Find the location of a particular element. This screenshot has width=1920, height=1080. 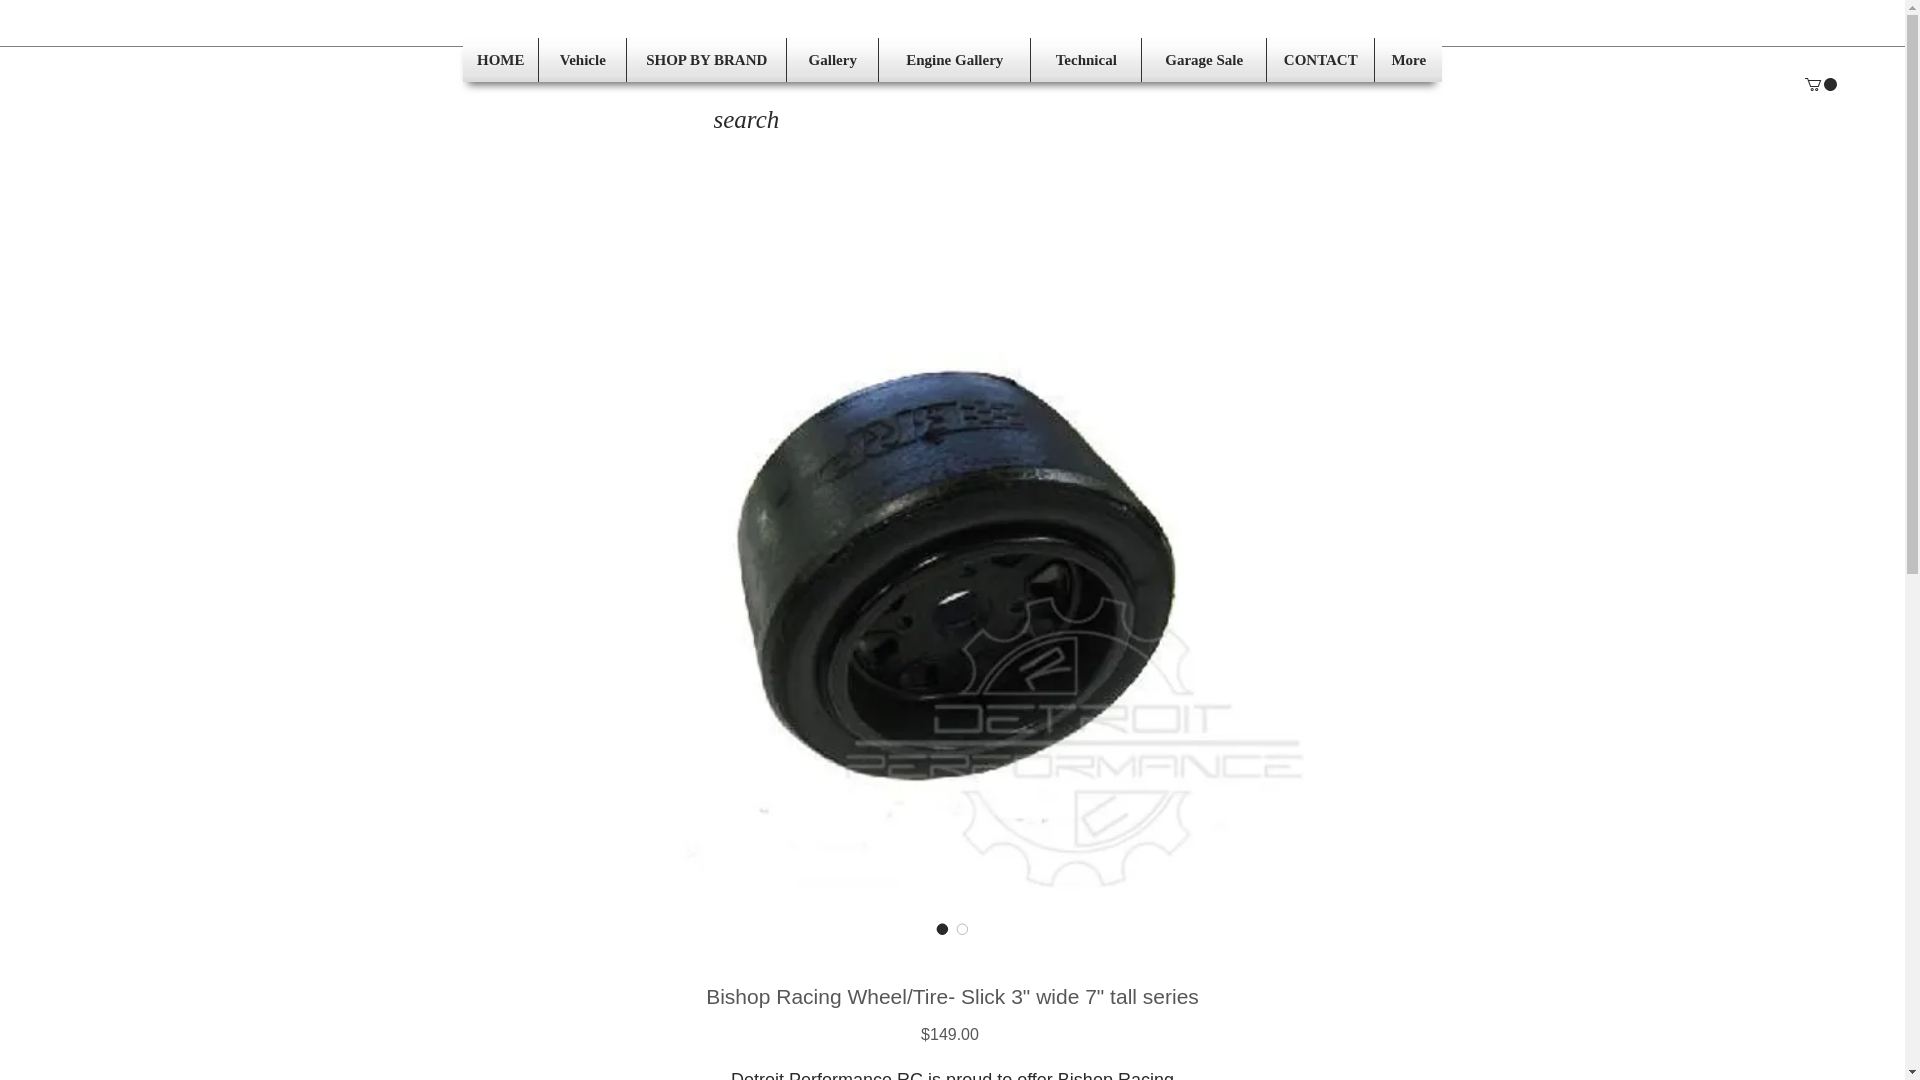

HOME is located at coordinates (500, 60).